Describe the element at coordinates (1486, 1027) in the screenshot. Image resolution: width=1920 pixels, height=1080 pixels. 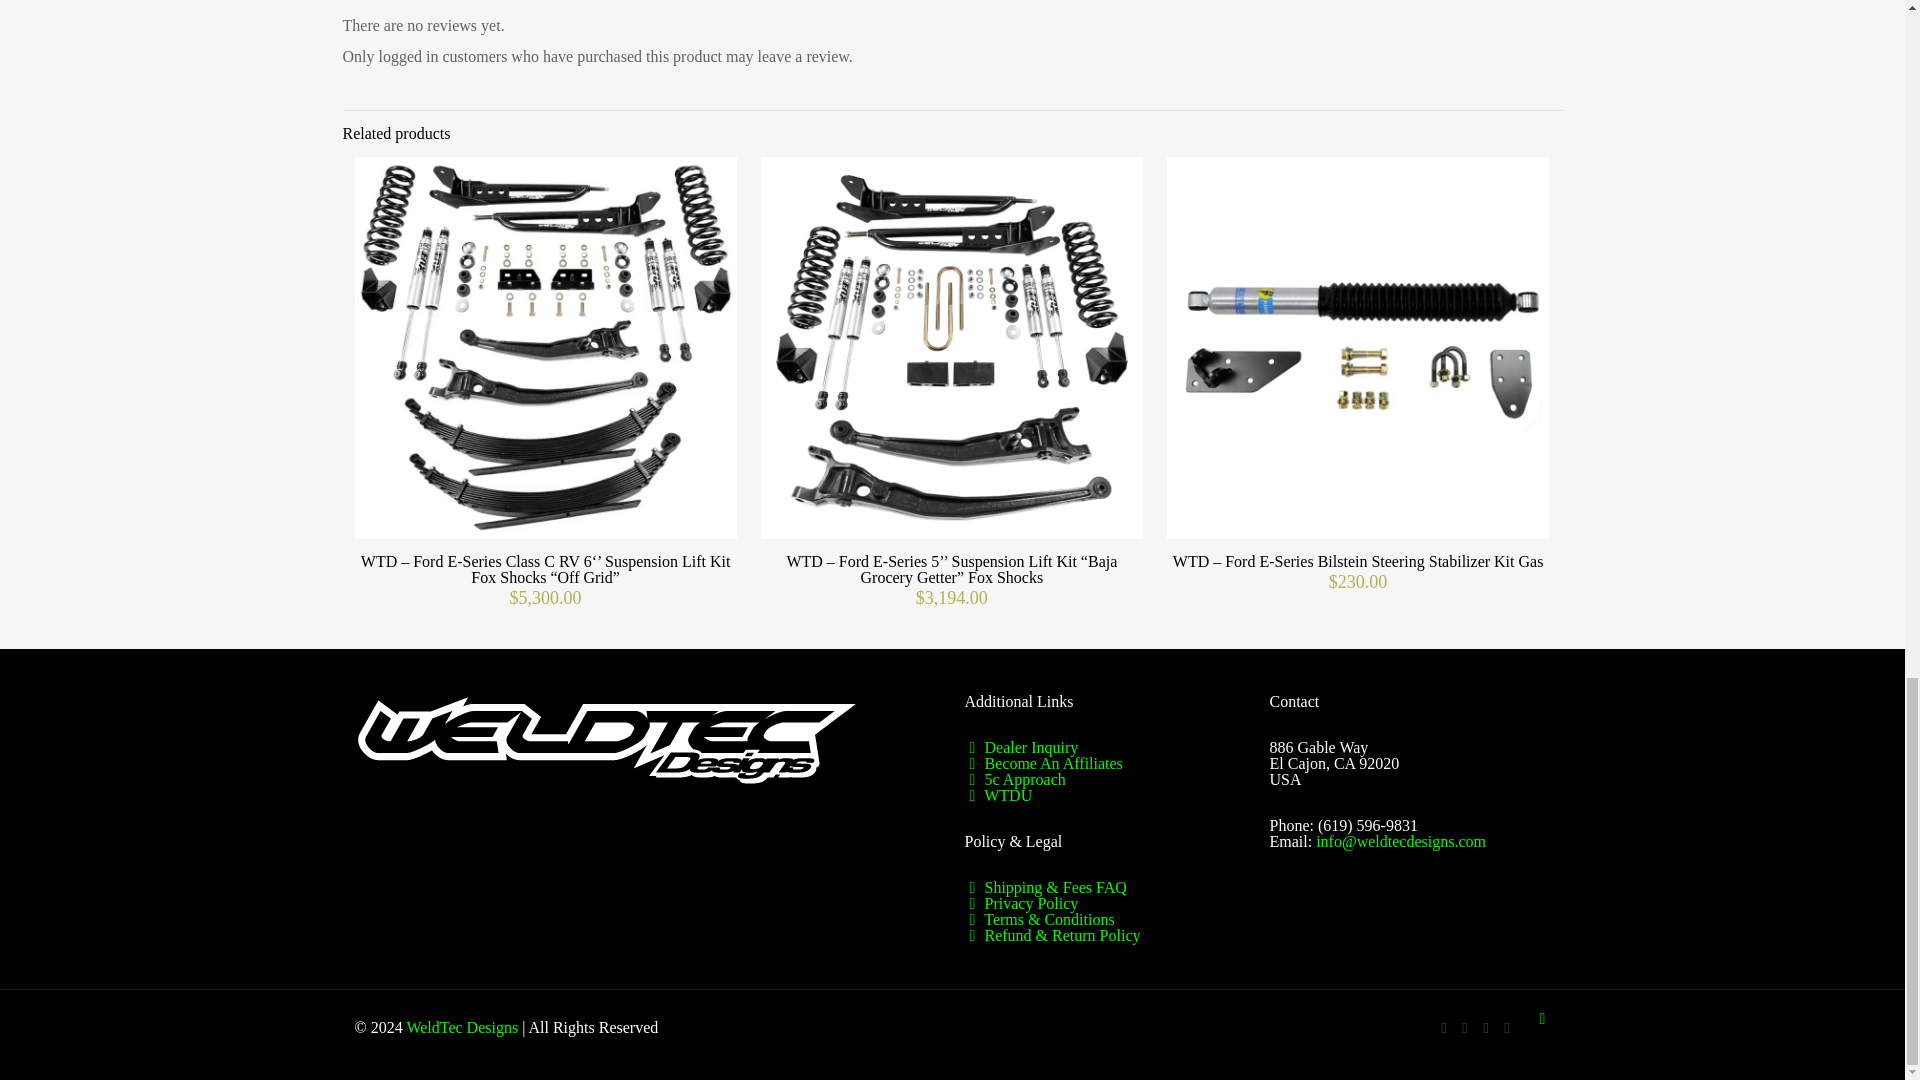
I see `Pinterest` at that location.